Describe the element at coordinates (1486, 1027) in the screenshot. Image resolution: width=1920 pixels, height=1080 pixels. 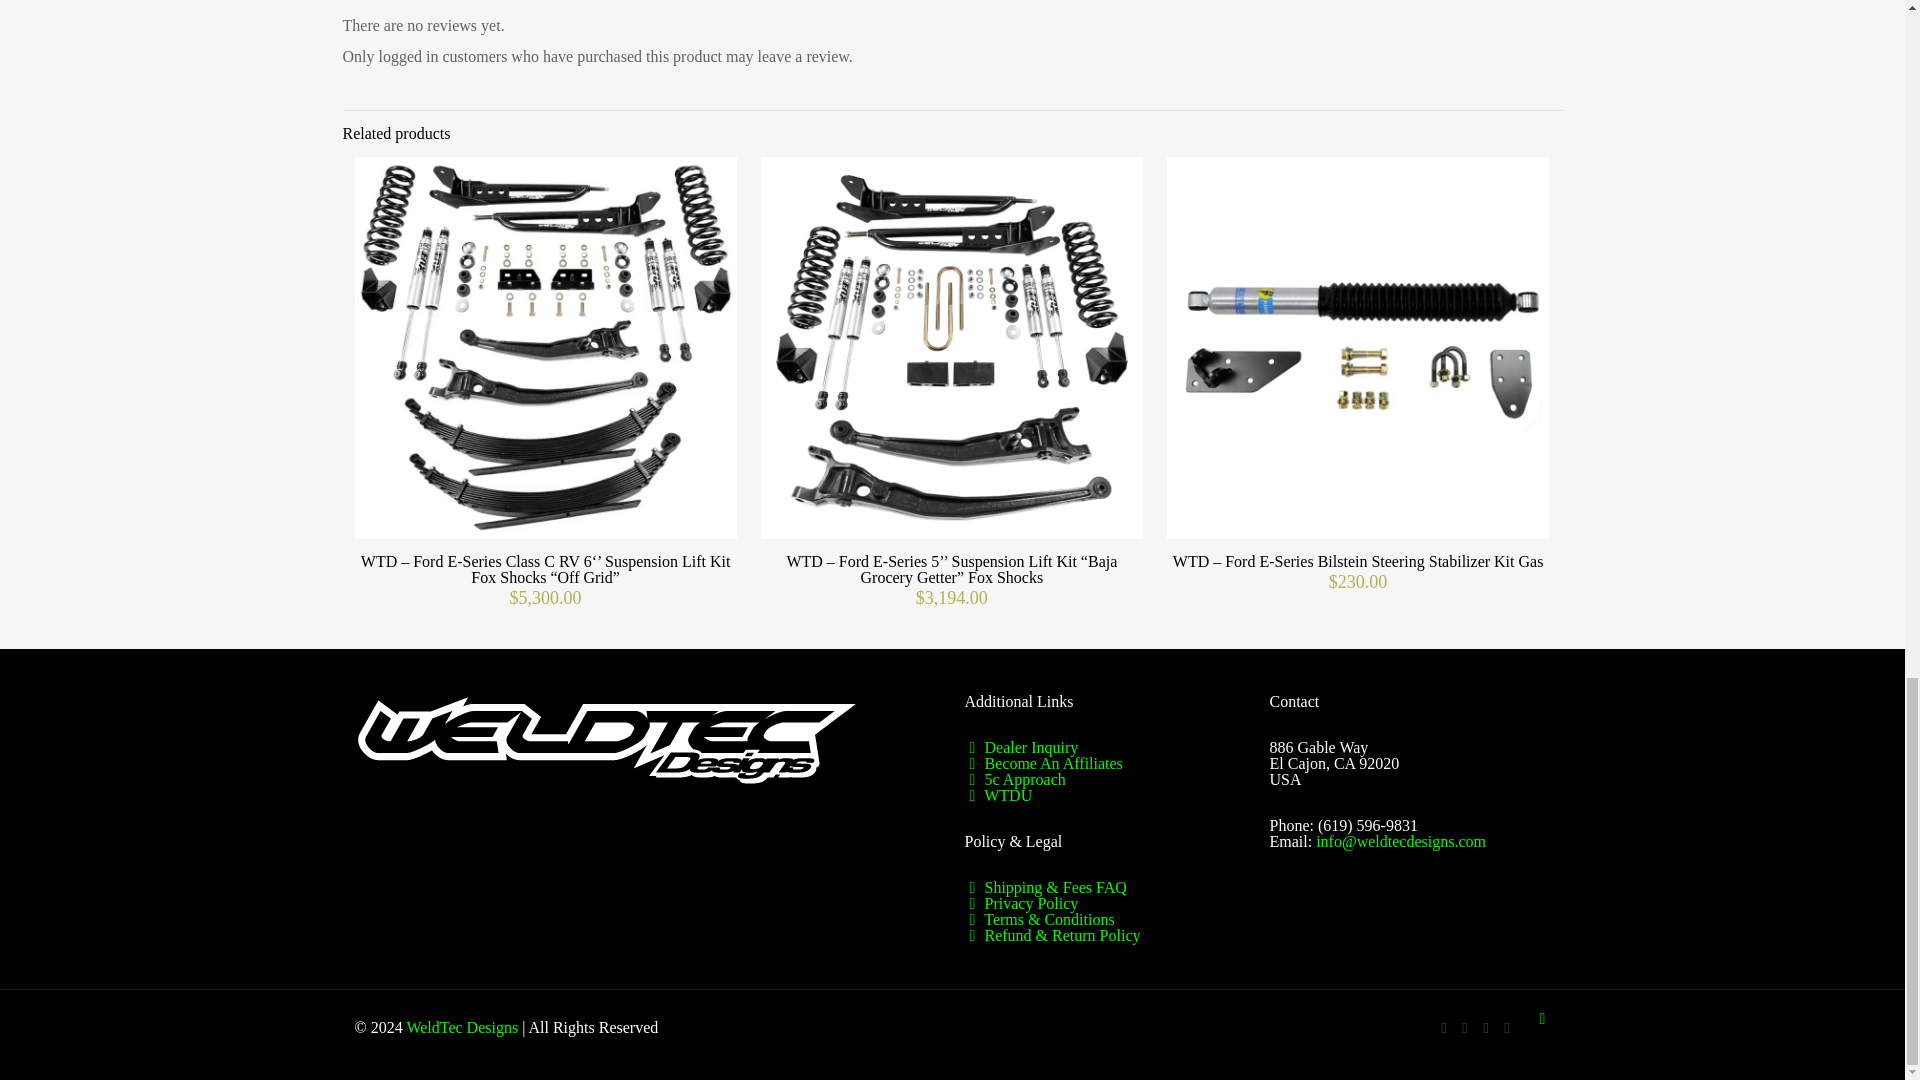
I see `Pinterest` at that location.